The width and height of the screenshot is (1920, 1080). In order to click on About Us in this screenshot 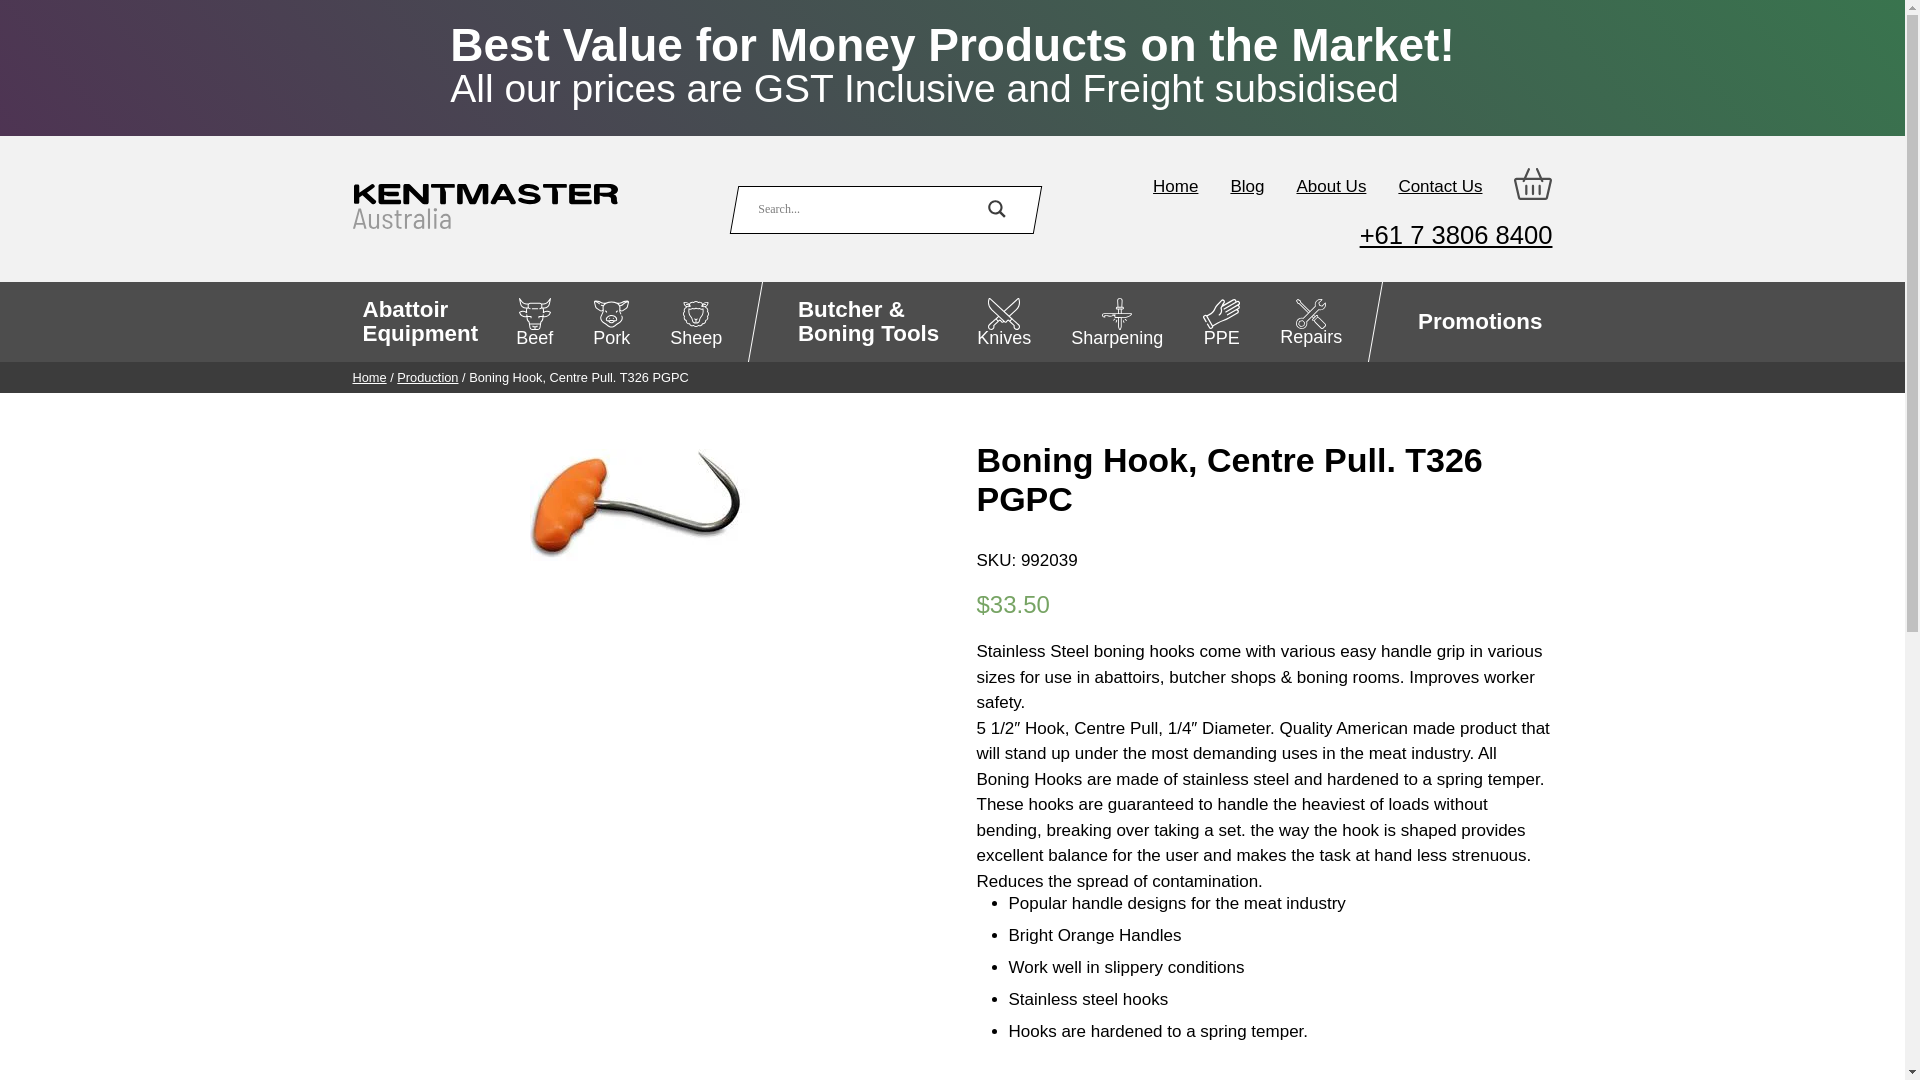, I will do `click(1117, 321)`.